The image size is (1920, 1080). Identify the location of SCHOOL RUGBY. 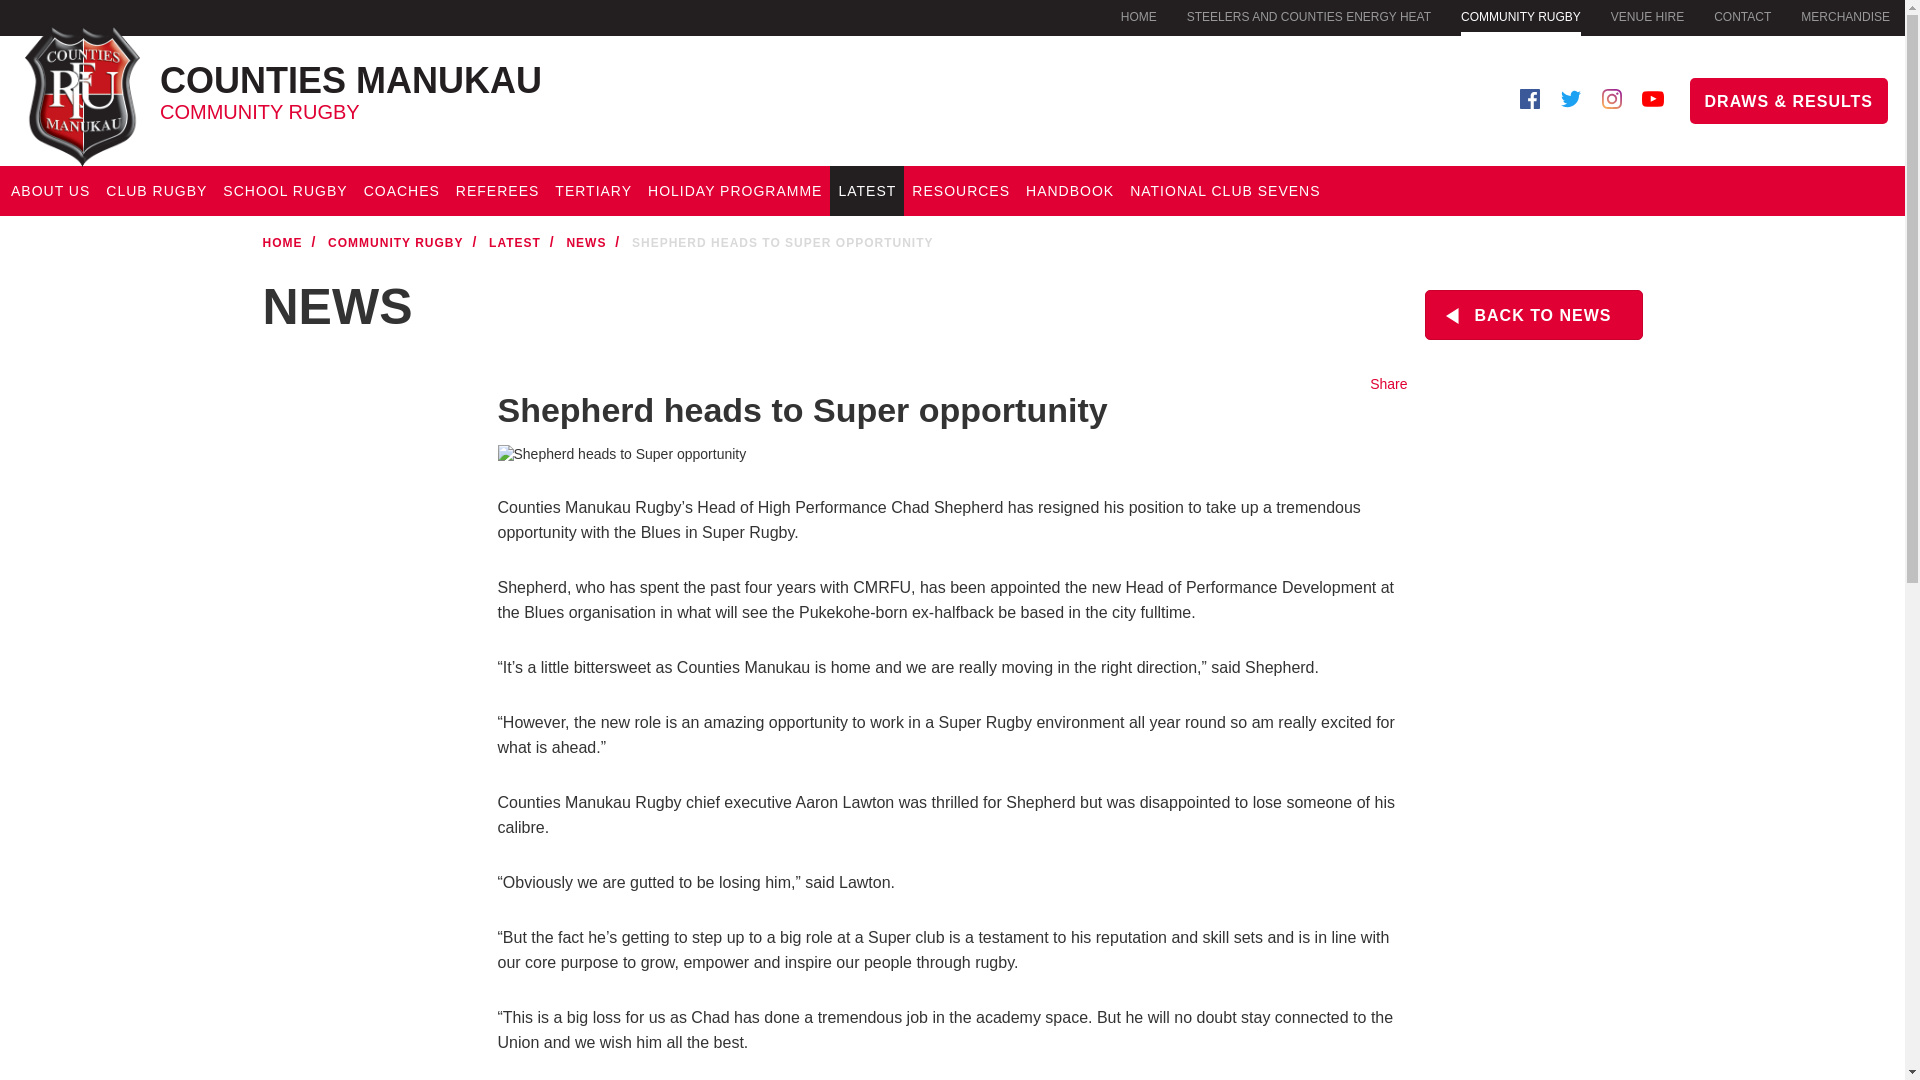
(285, 191).